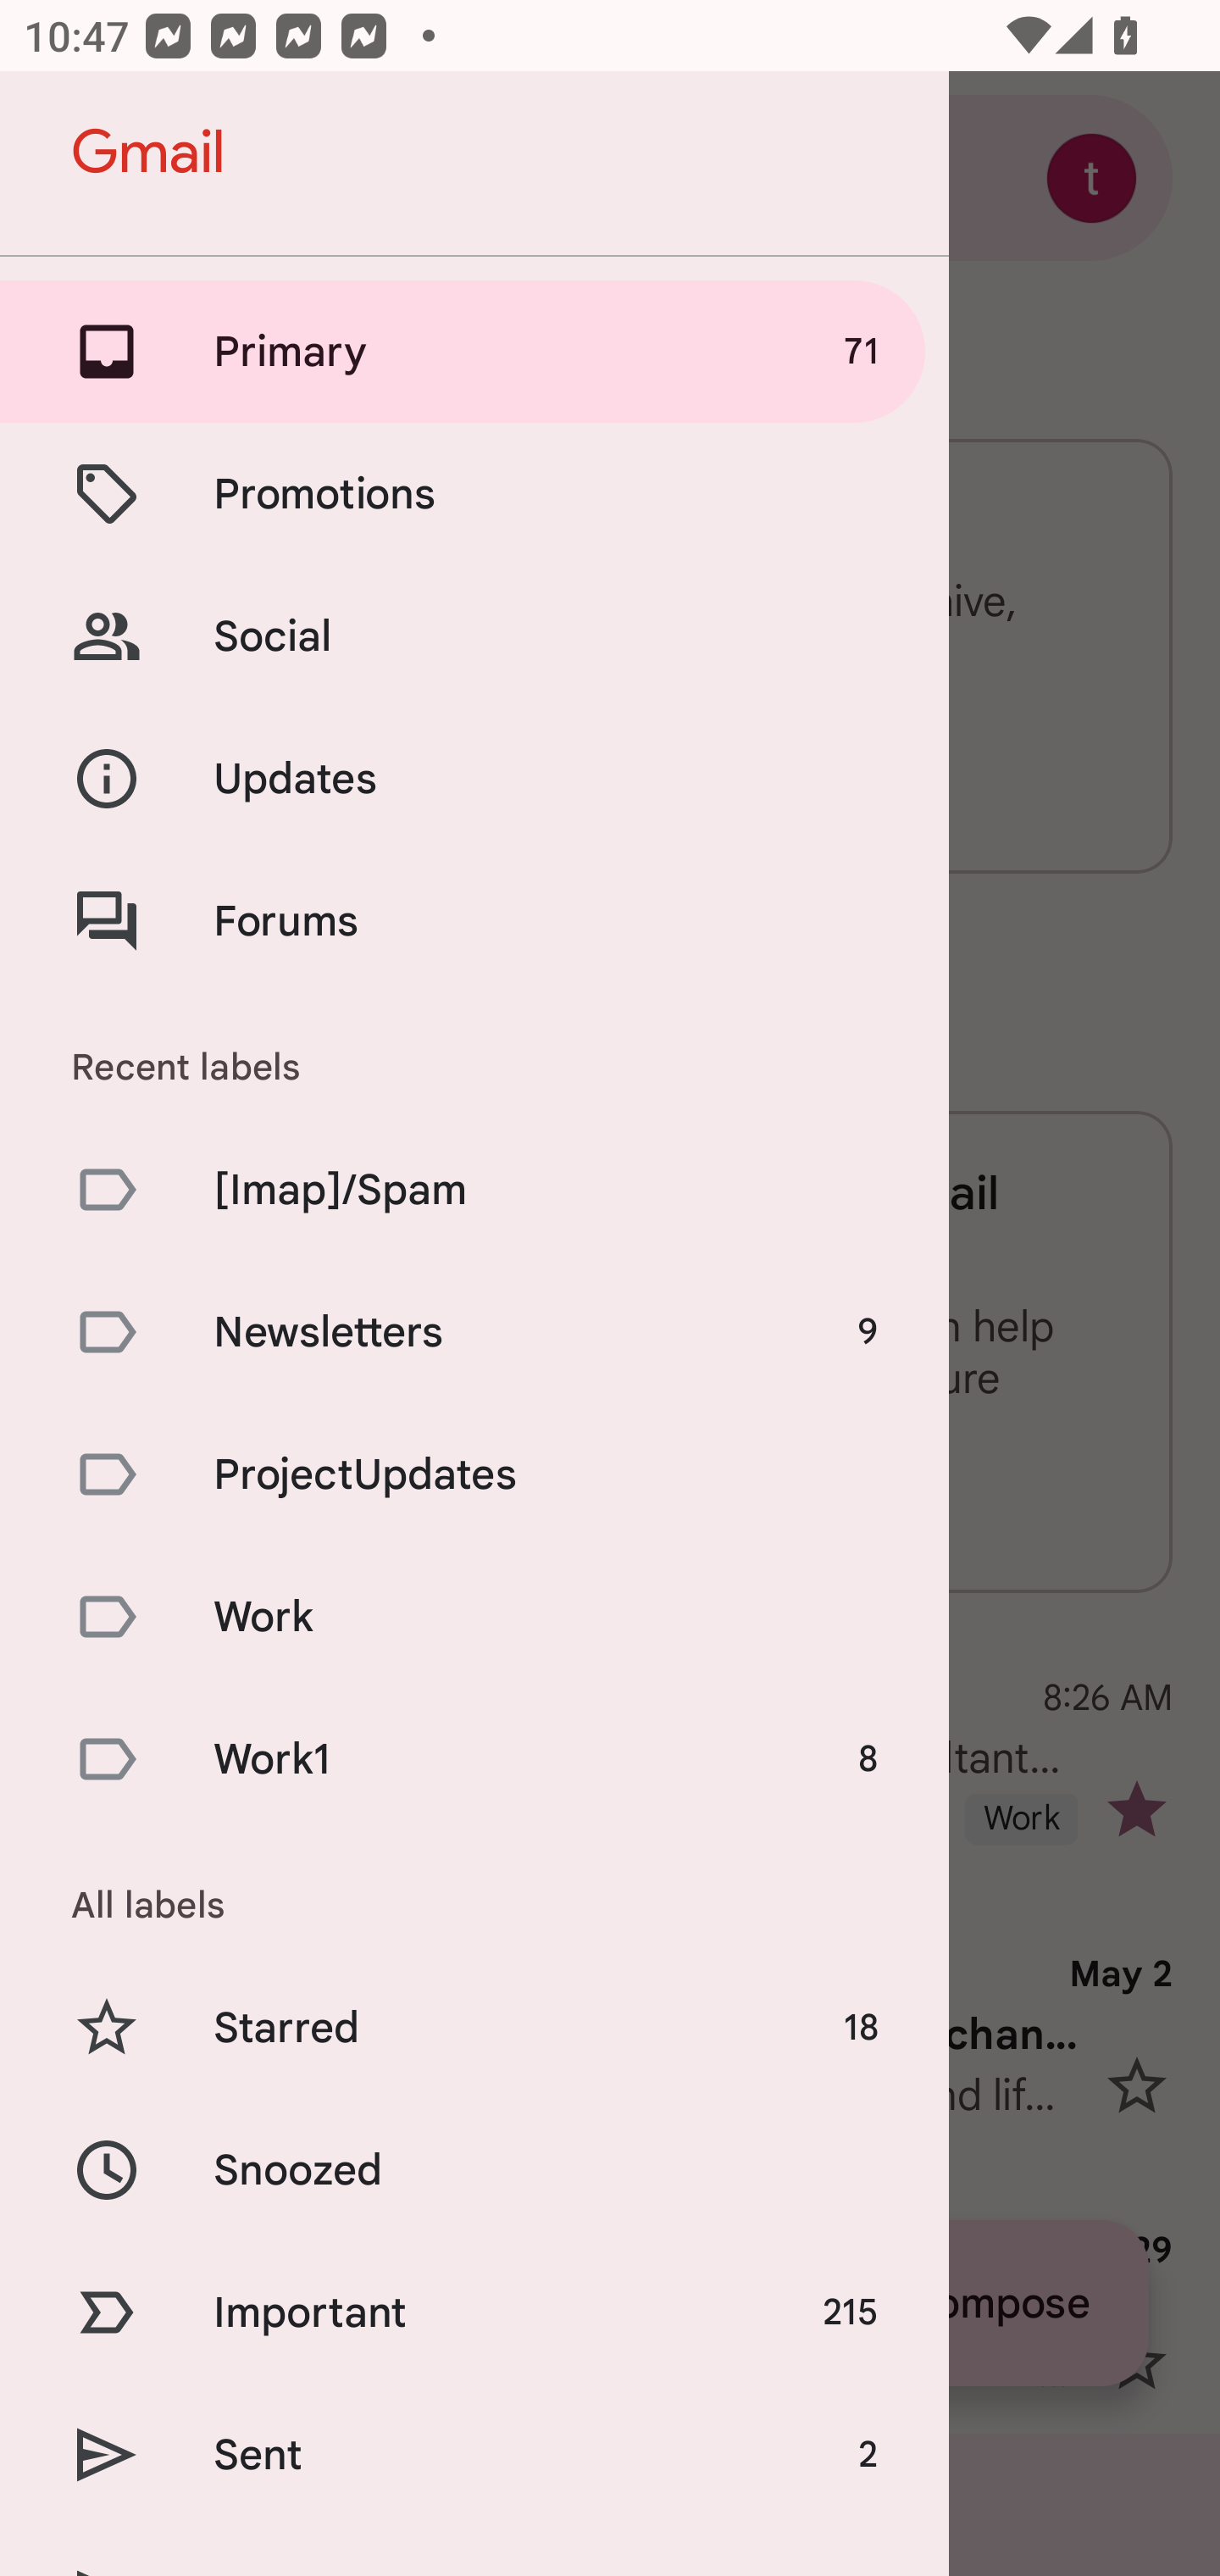  What do you see at coordinates (474, 2029) in the screenshot?
I see `Starred 18` at bounding box center [474, 2029].